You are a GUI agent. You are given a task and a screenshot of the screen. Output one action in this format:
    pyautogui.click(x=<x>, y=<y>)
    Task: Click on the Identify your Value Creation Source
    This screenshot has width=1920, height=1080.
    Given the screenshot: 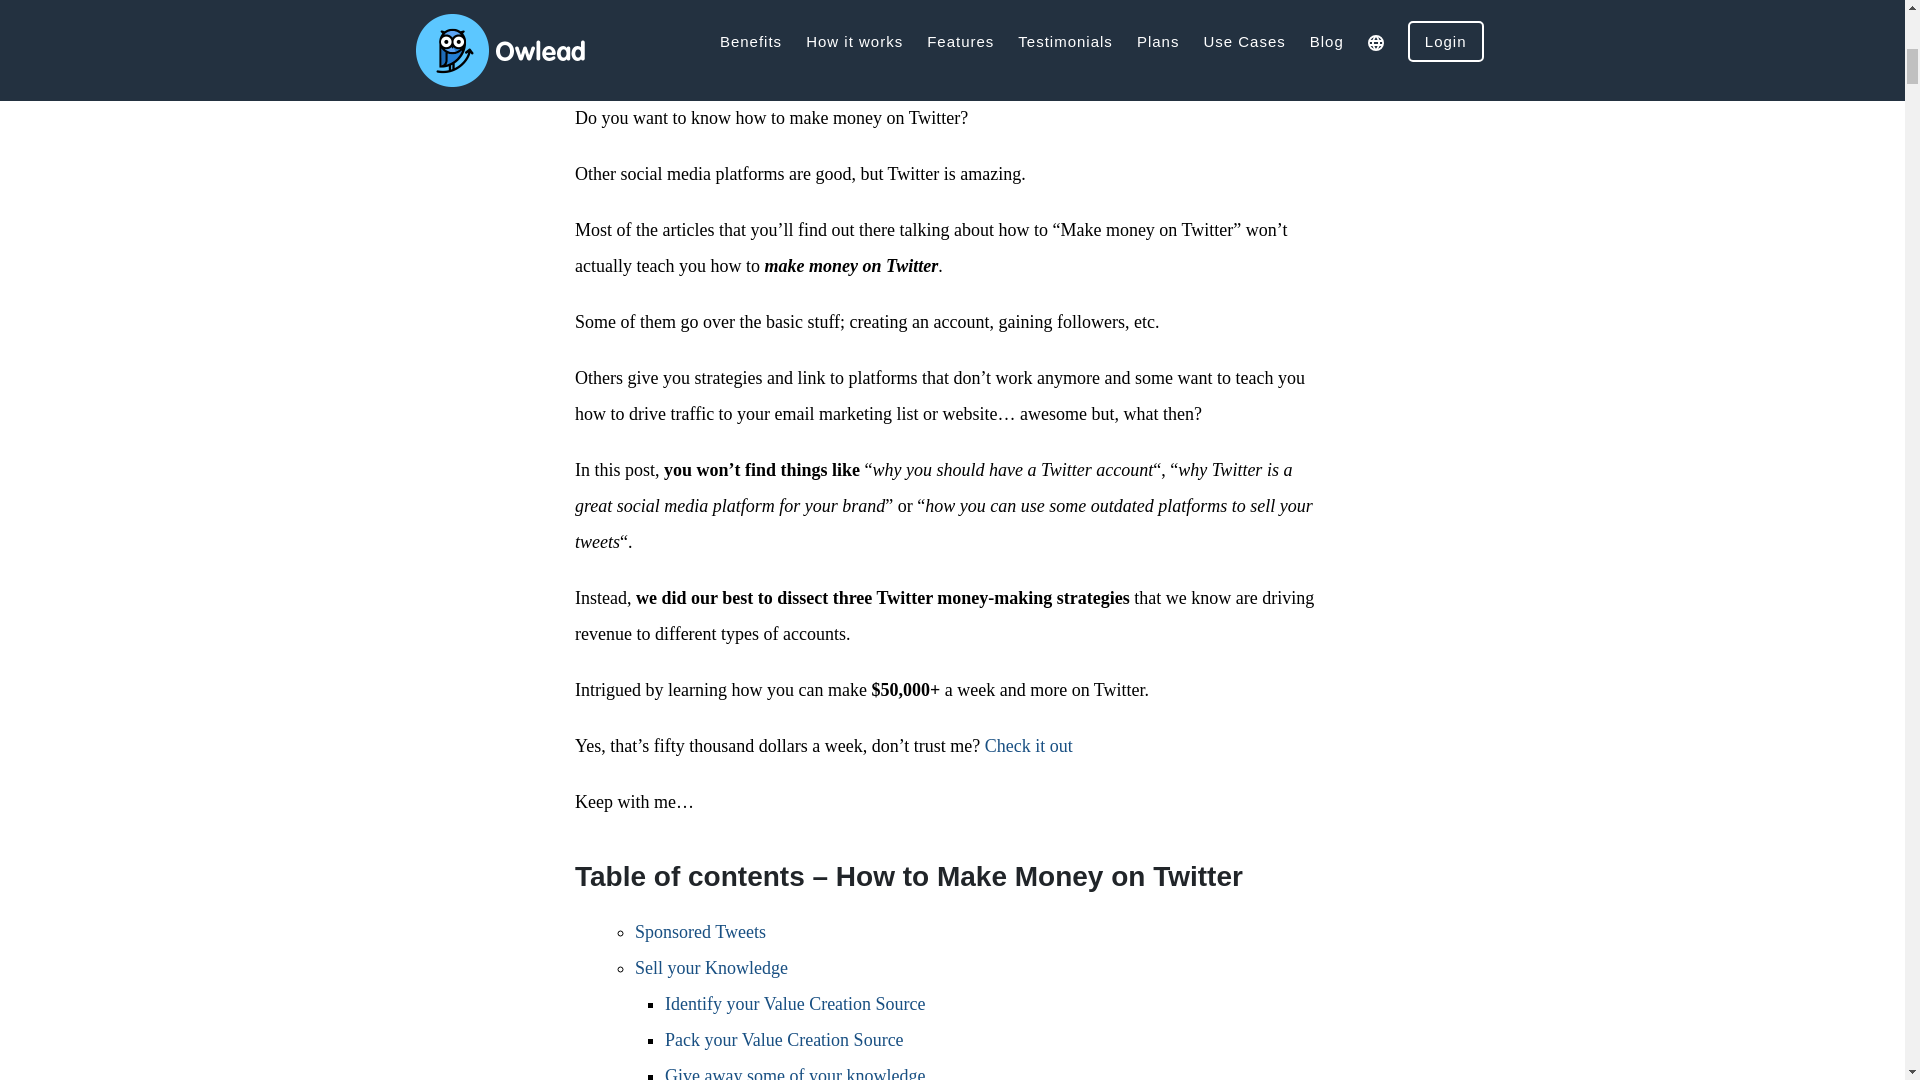 What is the action you would take?
    pyautogui.click(x=794, y=1004)
    